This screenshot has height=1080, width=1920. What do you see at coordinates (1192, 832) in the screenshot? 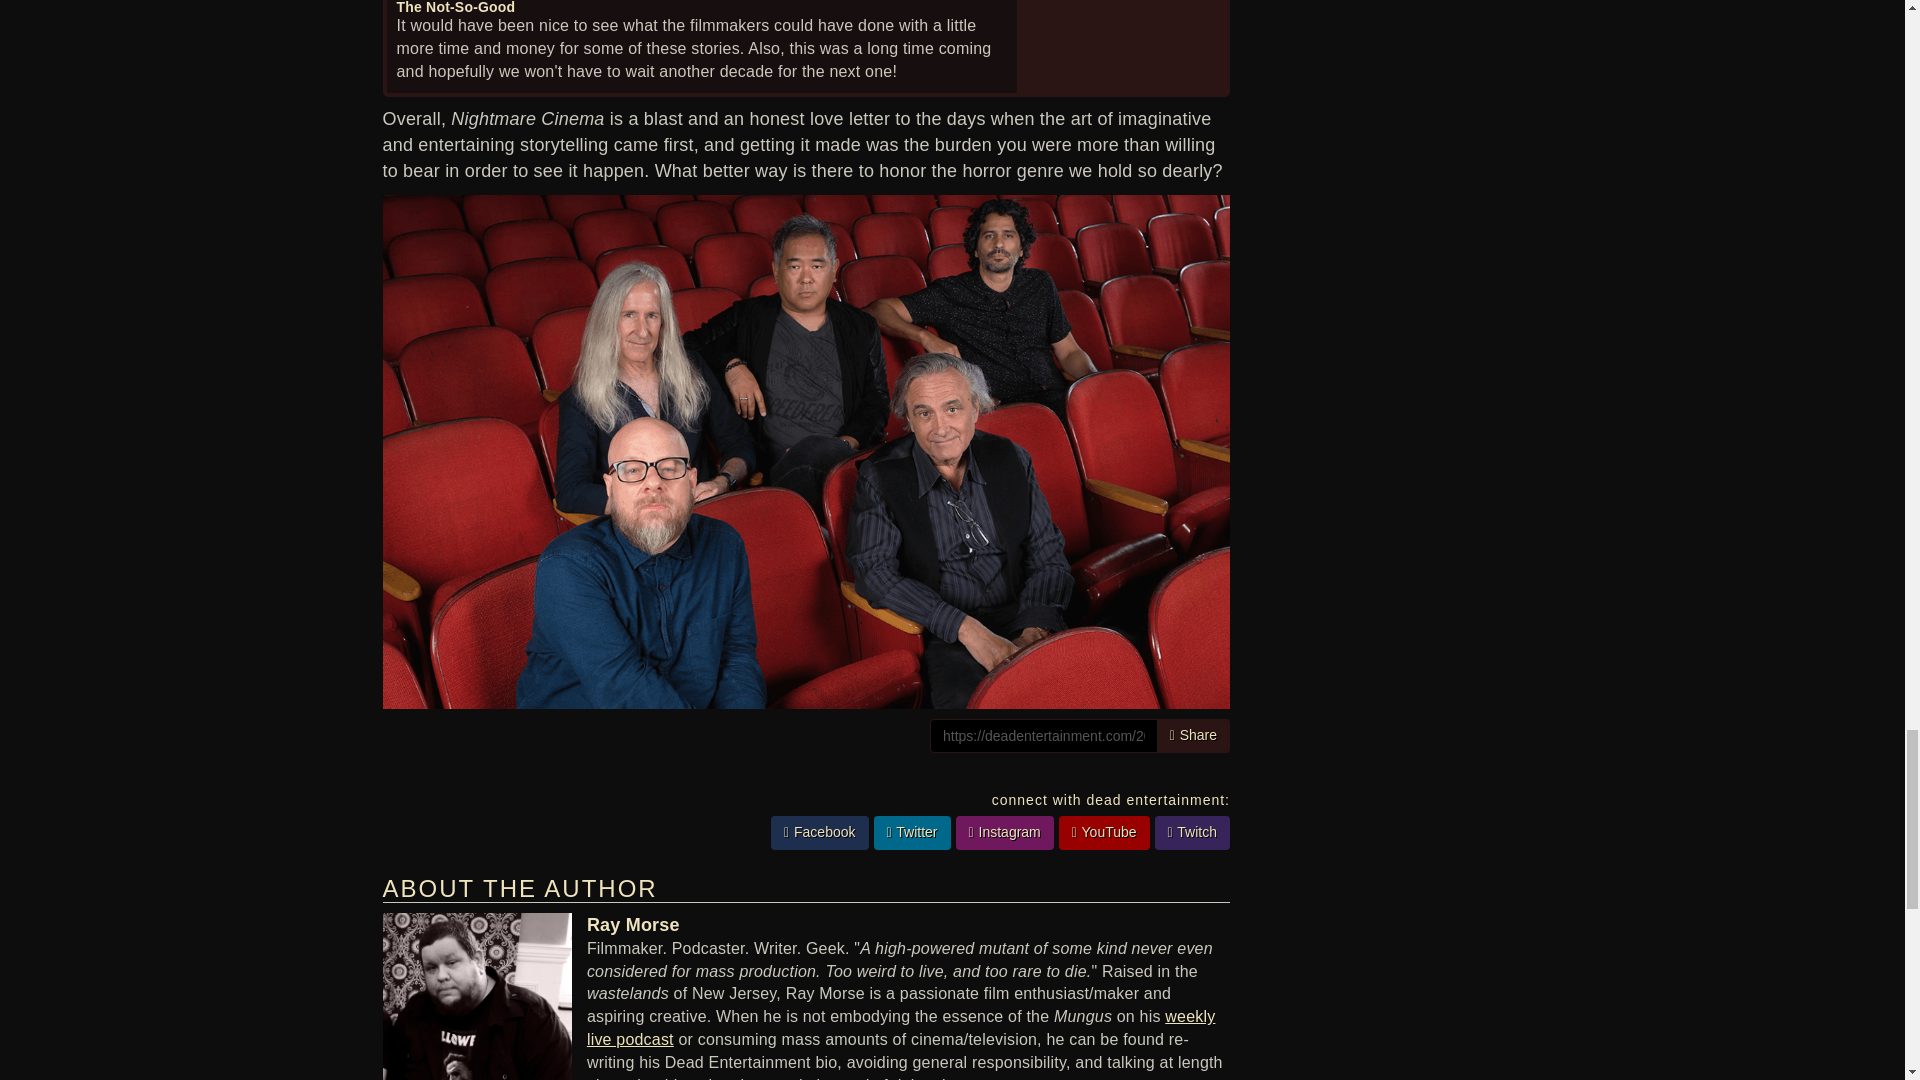
I see `Twitch` at bounding box center [1192, 832].